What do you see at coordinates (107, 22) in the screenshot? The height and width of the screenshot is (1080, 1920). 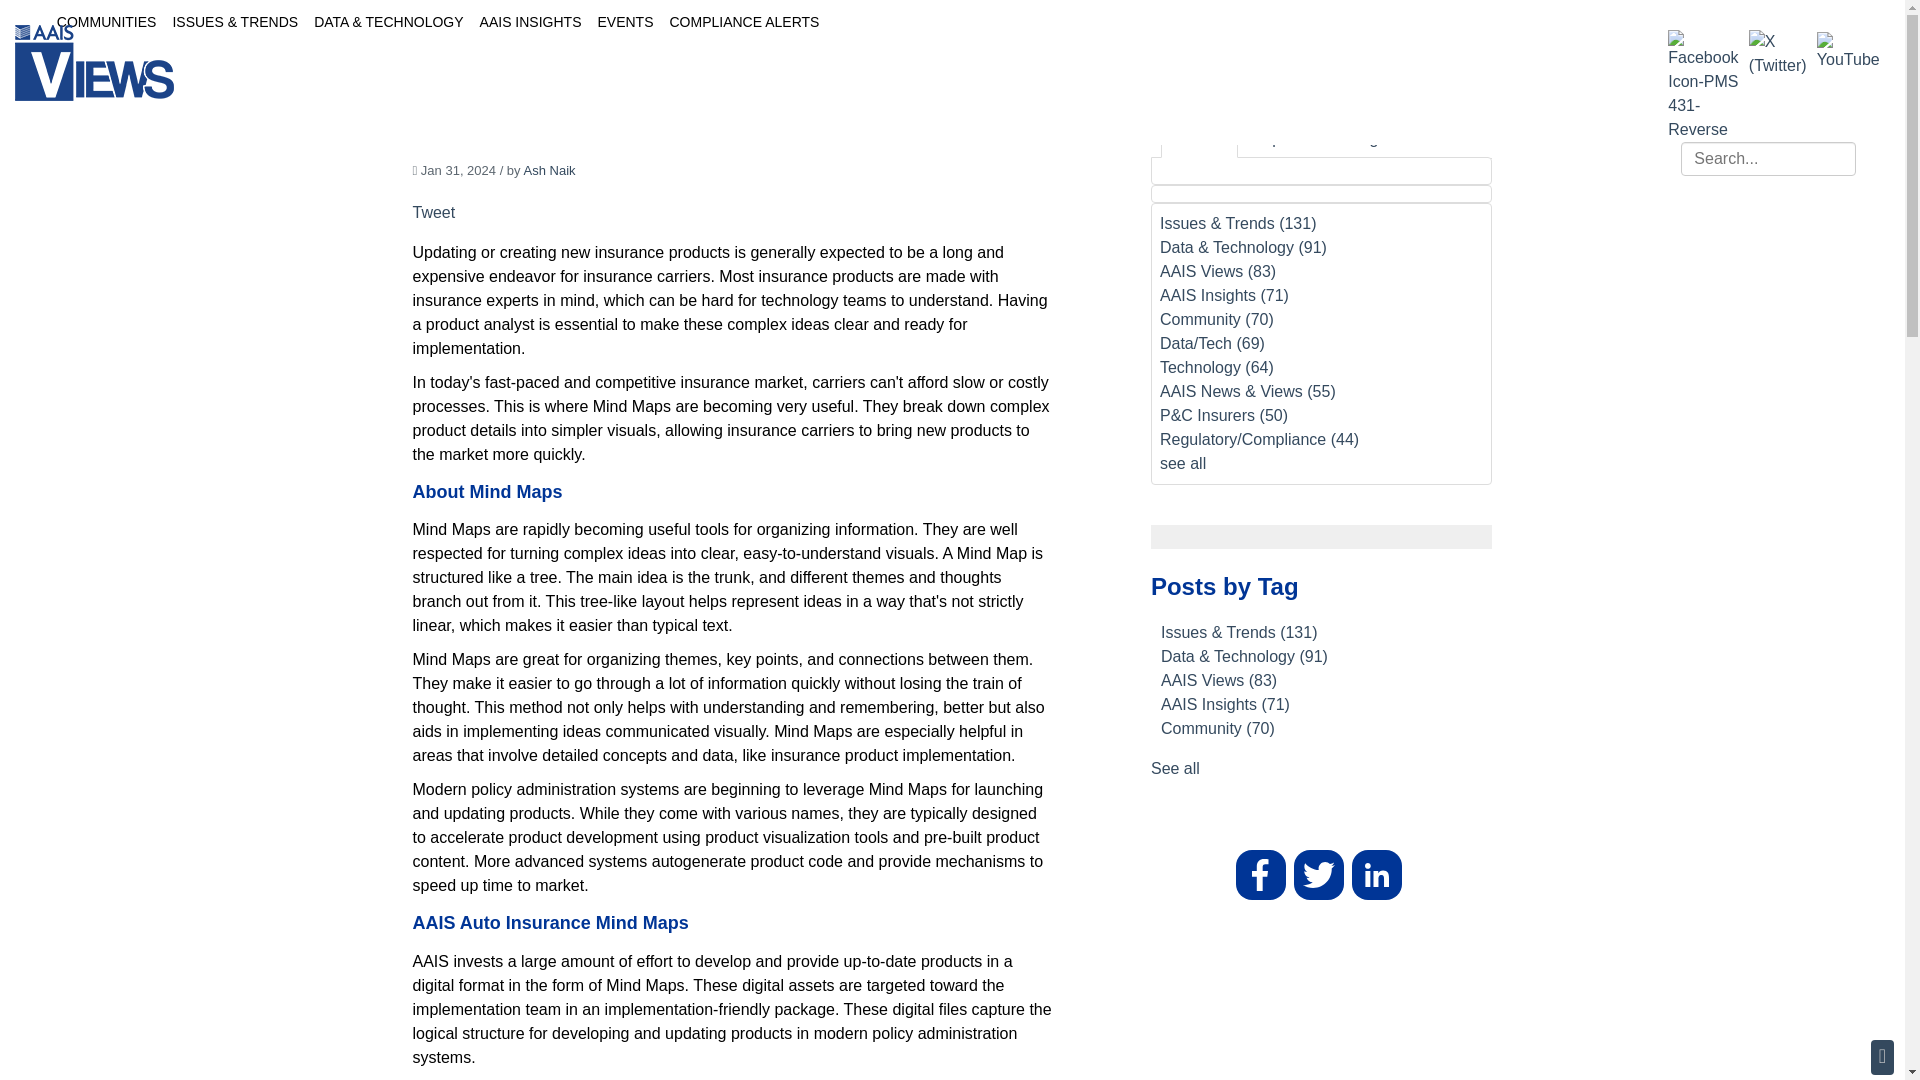 I see `COMMUNITIES` at bounding box center [107, 22].